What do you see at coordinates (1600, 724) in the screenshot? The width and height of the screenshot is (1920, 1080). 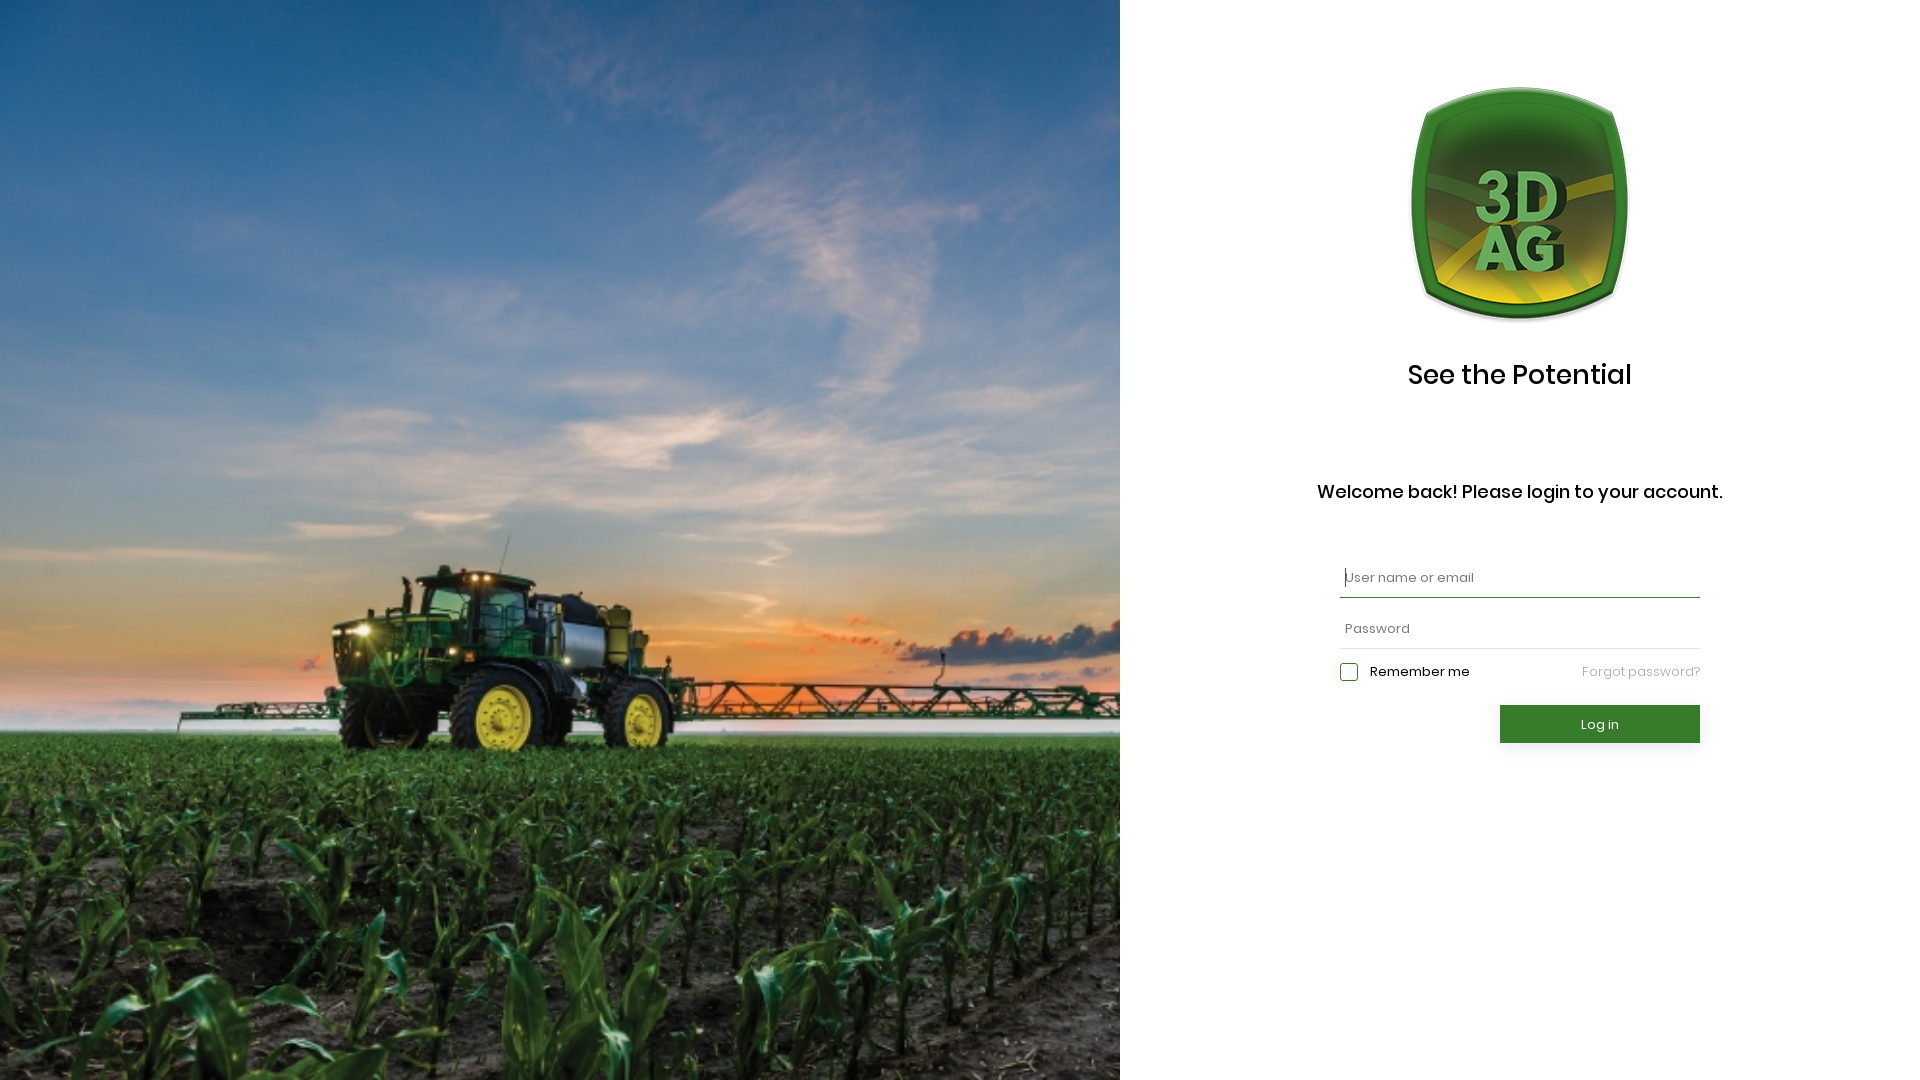 I see `Log in` at bounding box center [1600, 724].